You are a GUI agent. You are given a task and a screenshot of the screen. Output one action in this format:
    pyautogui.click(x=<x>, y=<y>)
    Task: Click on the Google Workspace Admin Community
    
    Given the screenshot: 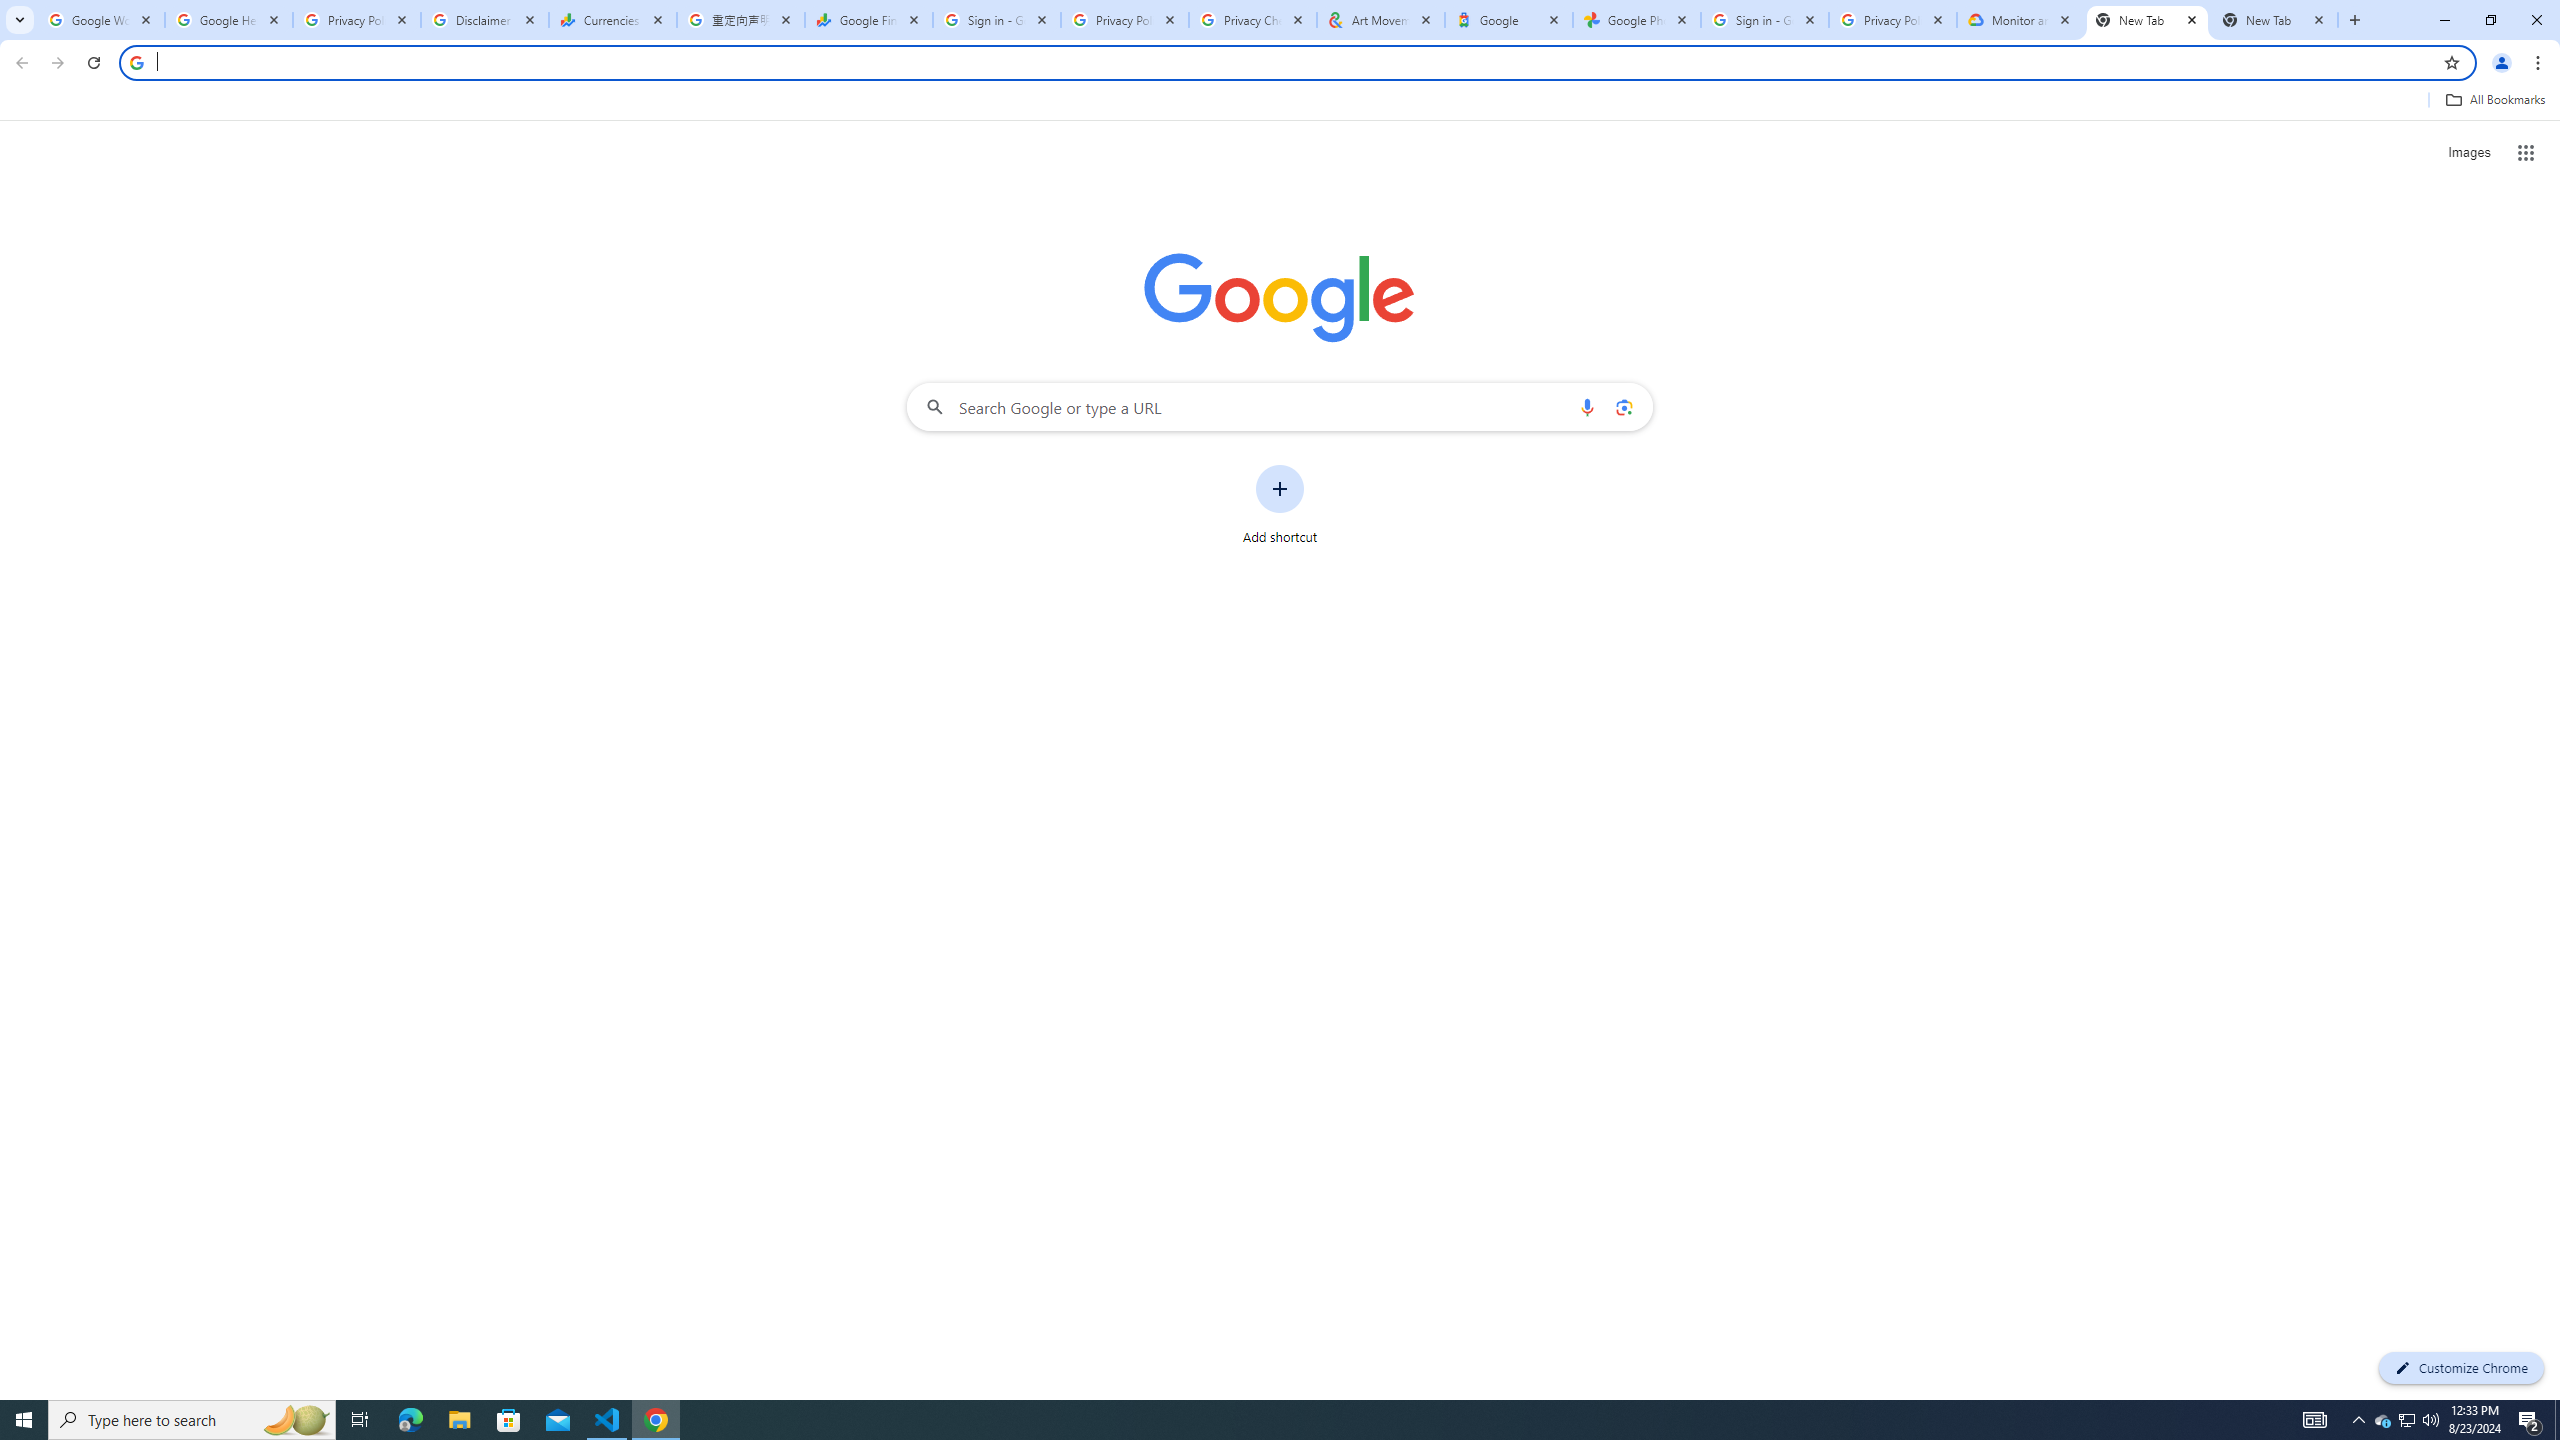 What is the action you would take?
    pyautogui.click(x=101, y=20)
    